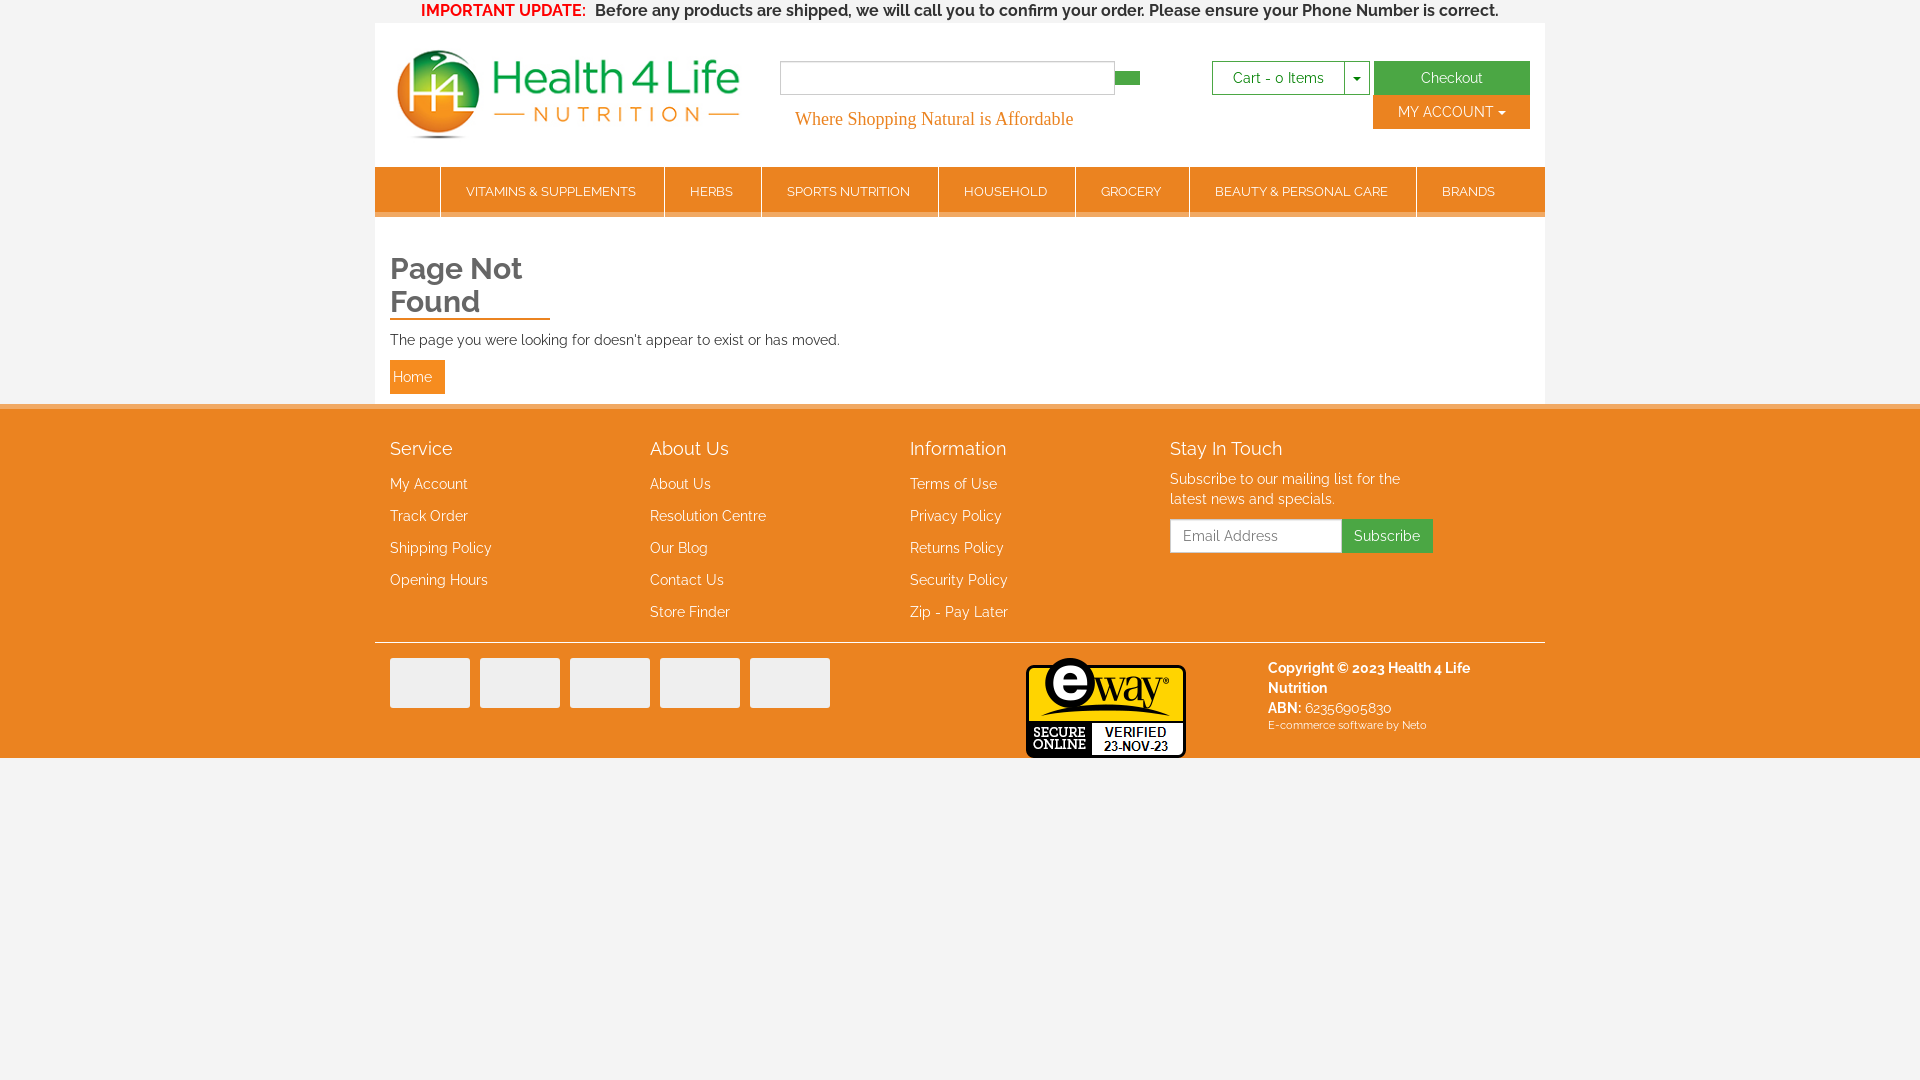  Describe the element at coordinates (552, 192) in the screenshot. I see `VITAMINS & SUPPLEMENTS ` at that location.